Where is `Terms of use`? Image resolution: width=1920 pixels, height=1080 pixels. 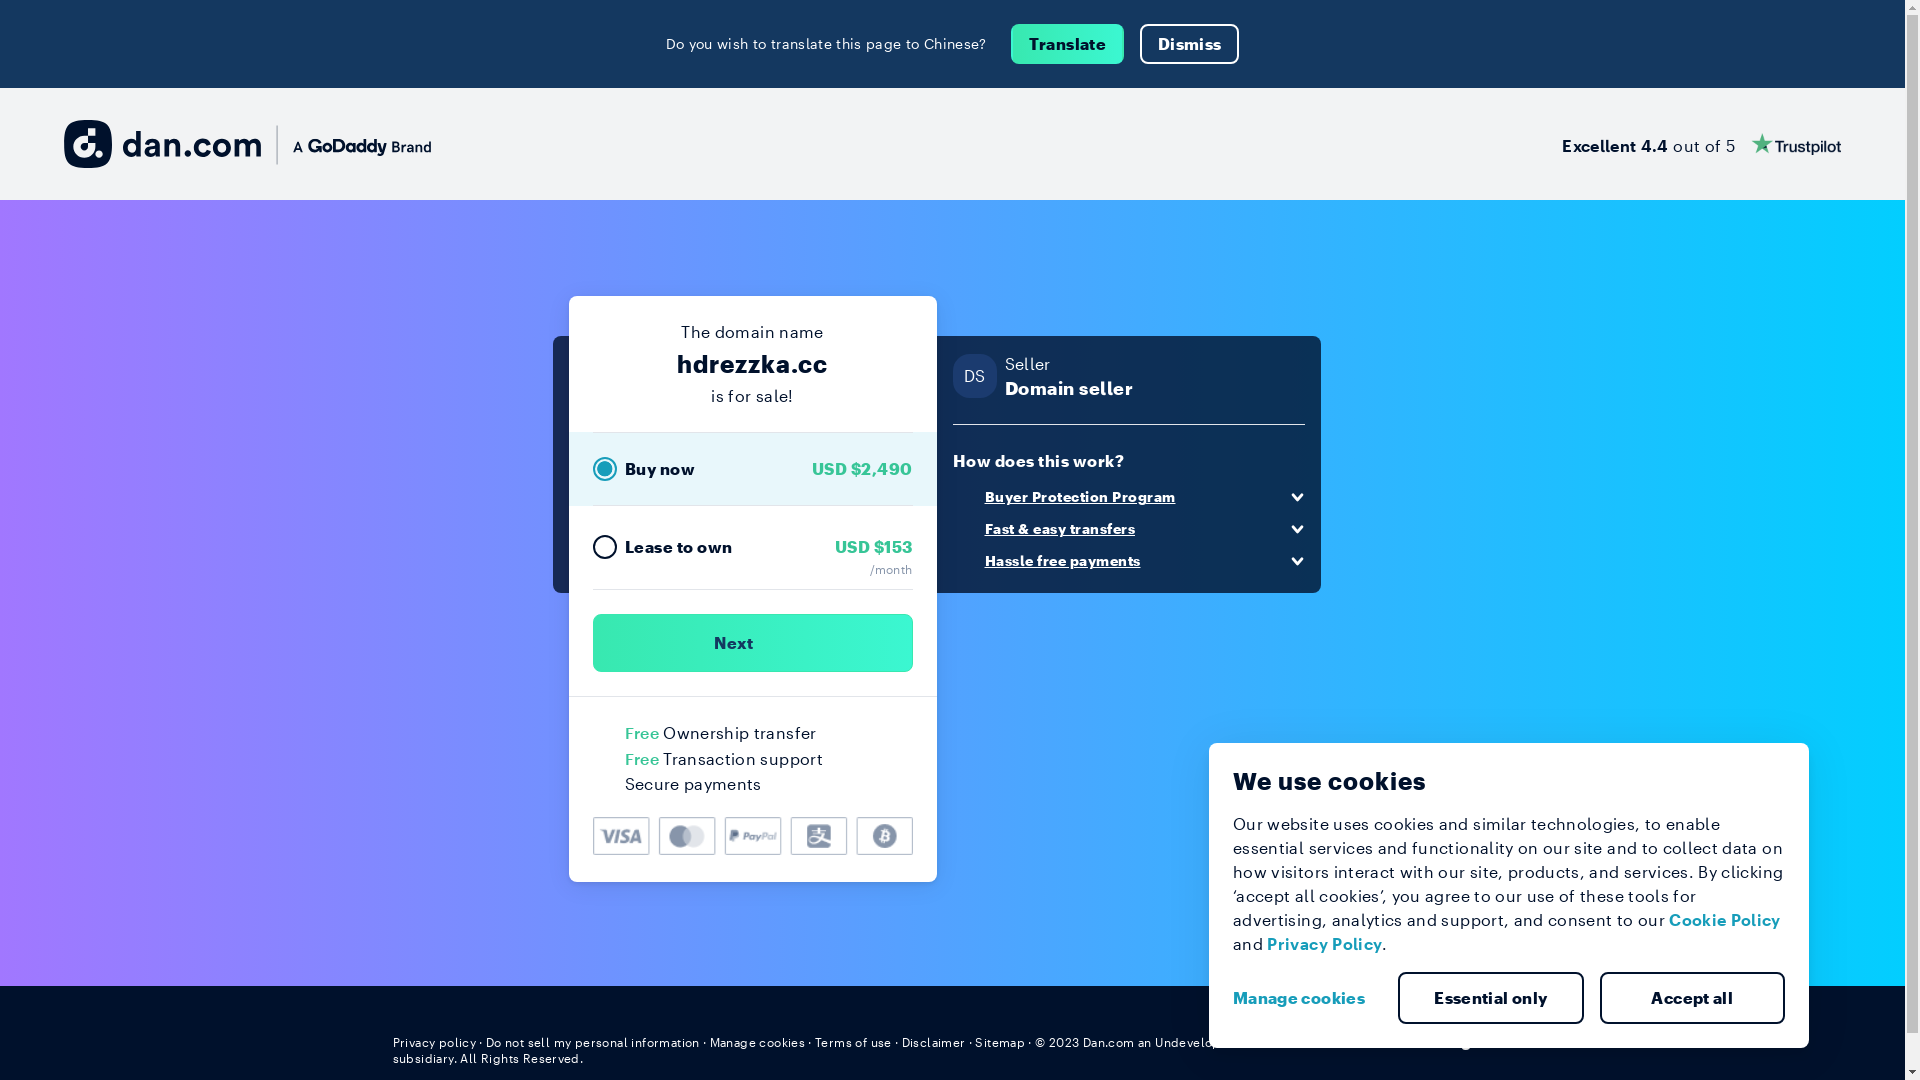
Terms of use is located at coordinates (854, 1042).